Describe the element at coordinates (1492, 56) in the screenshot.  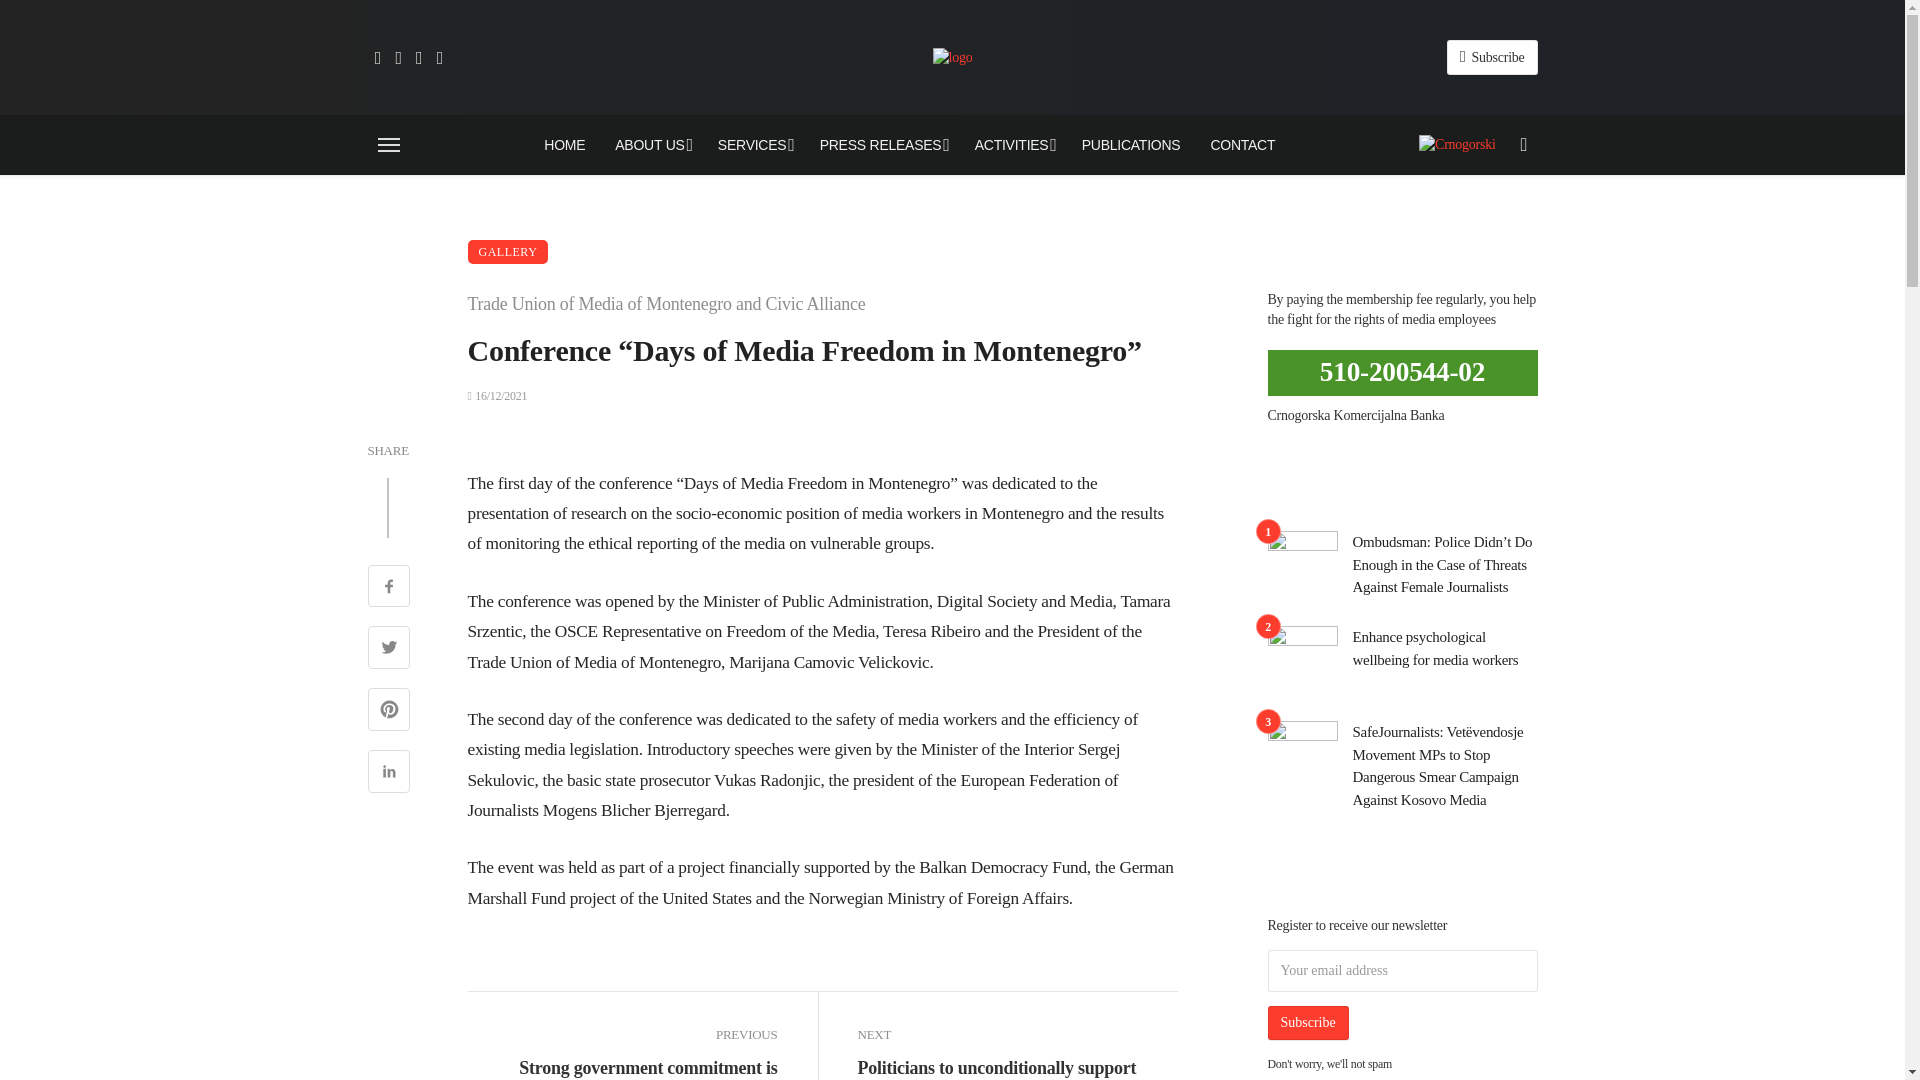
I see `Subscribe` at that location.